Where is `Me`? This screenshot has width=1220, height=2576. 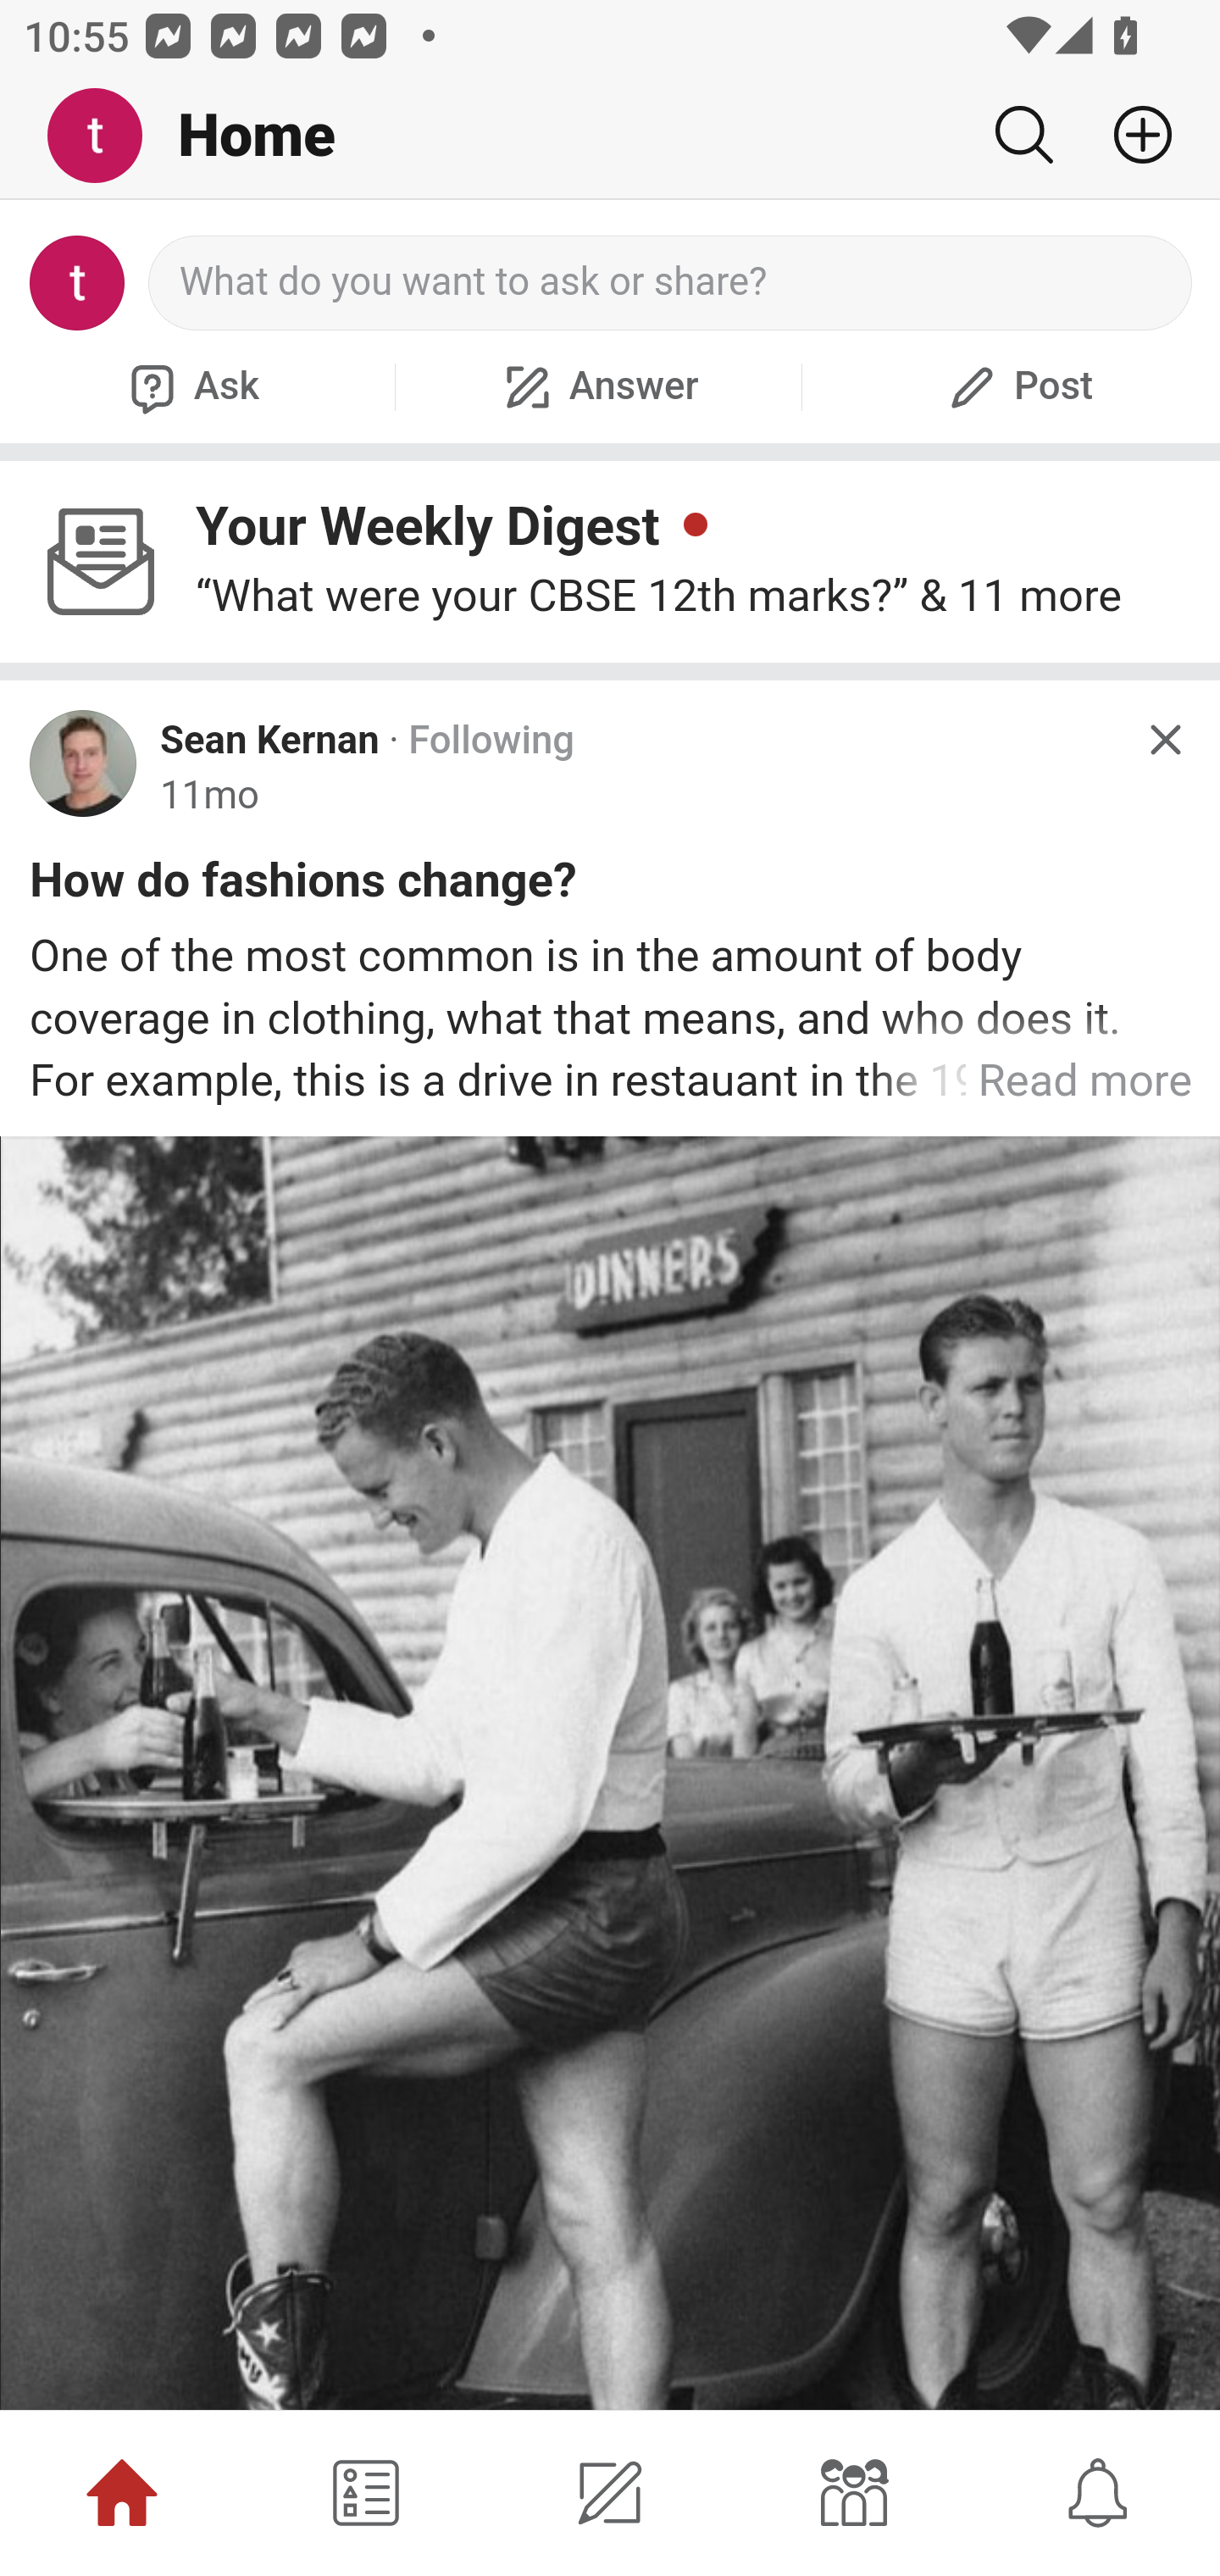 Me is located at coordinates (107, 136).